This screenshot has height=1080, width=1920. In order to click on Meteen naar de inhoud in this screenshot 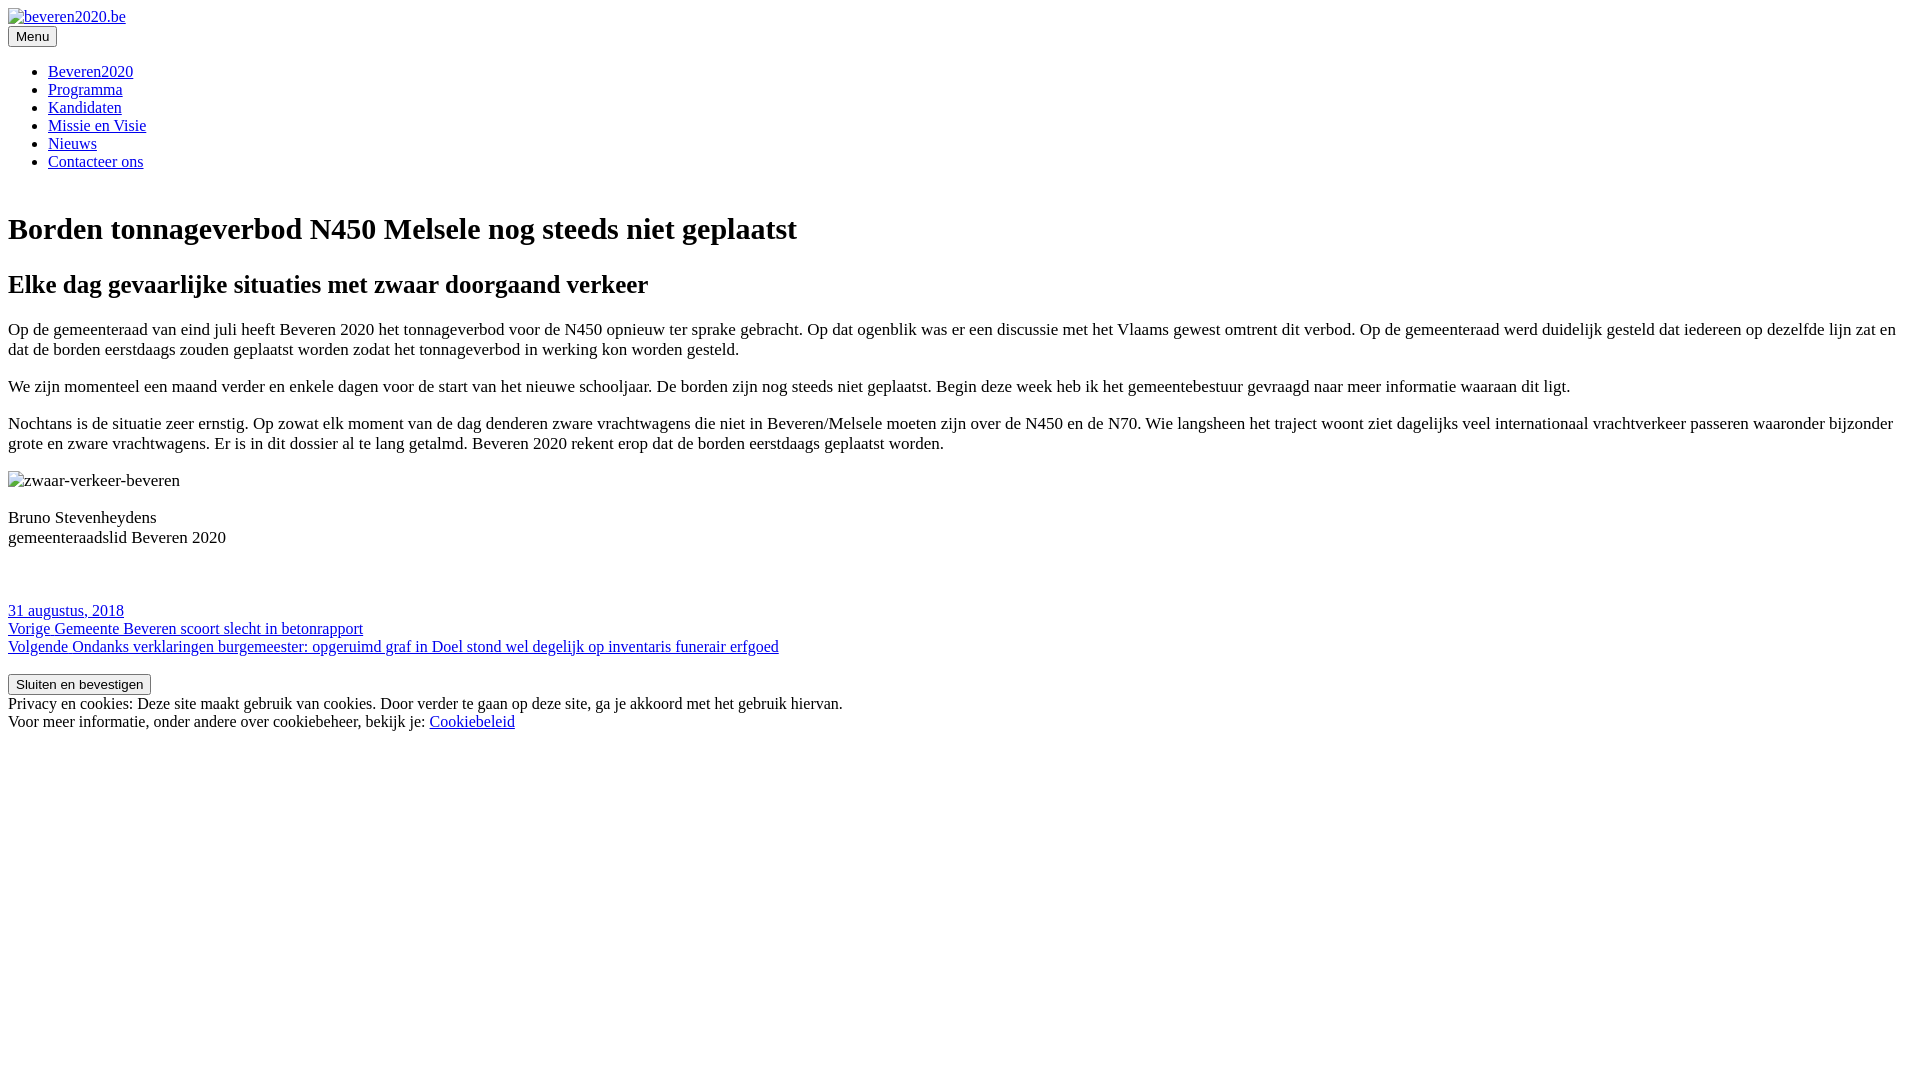, I will do `click(8, 8)`.